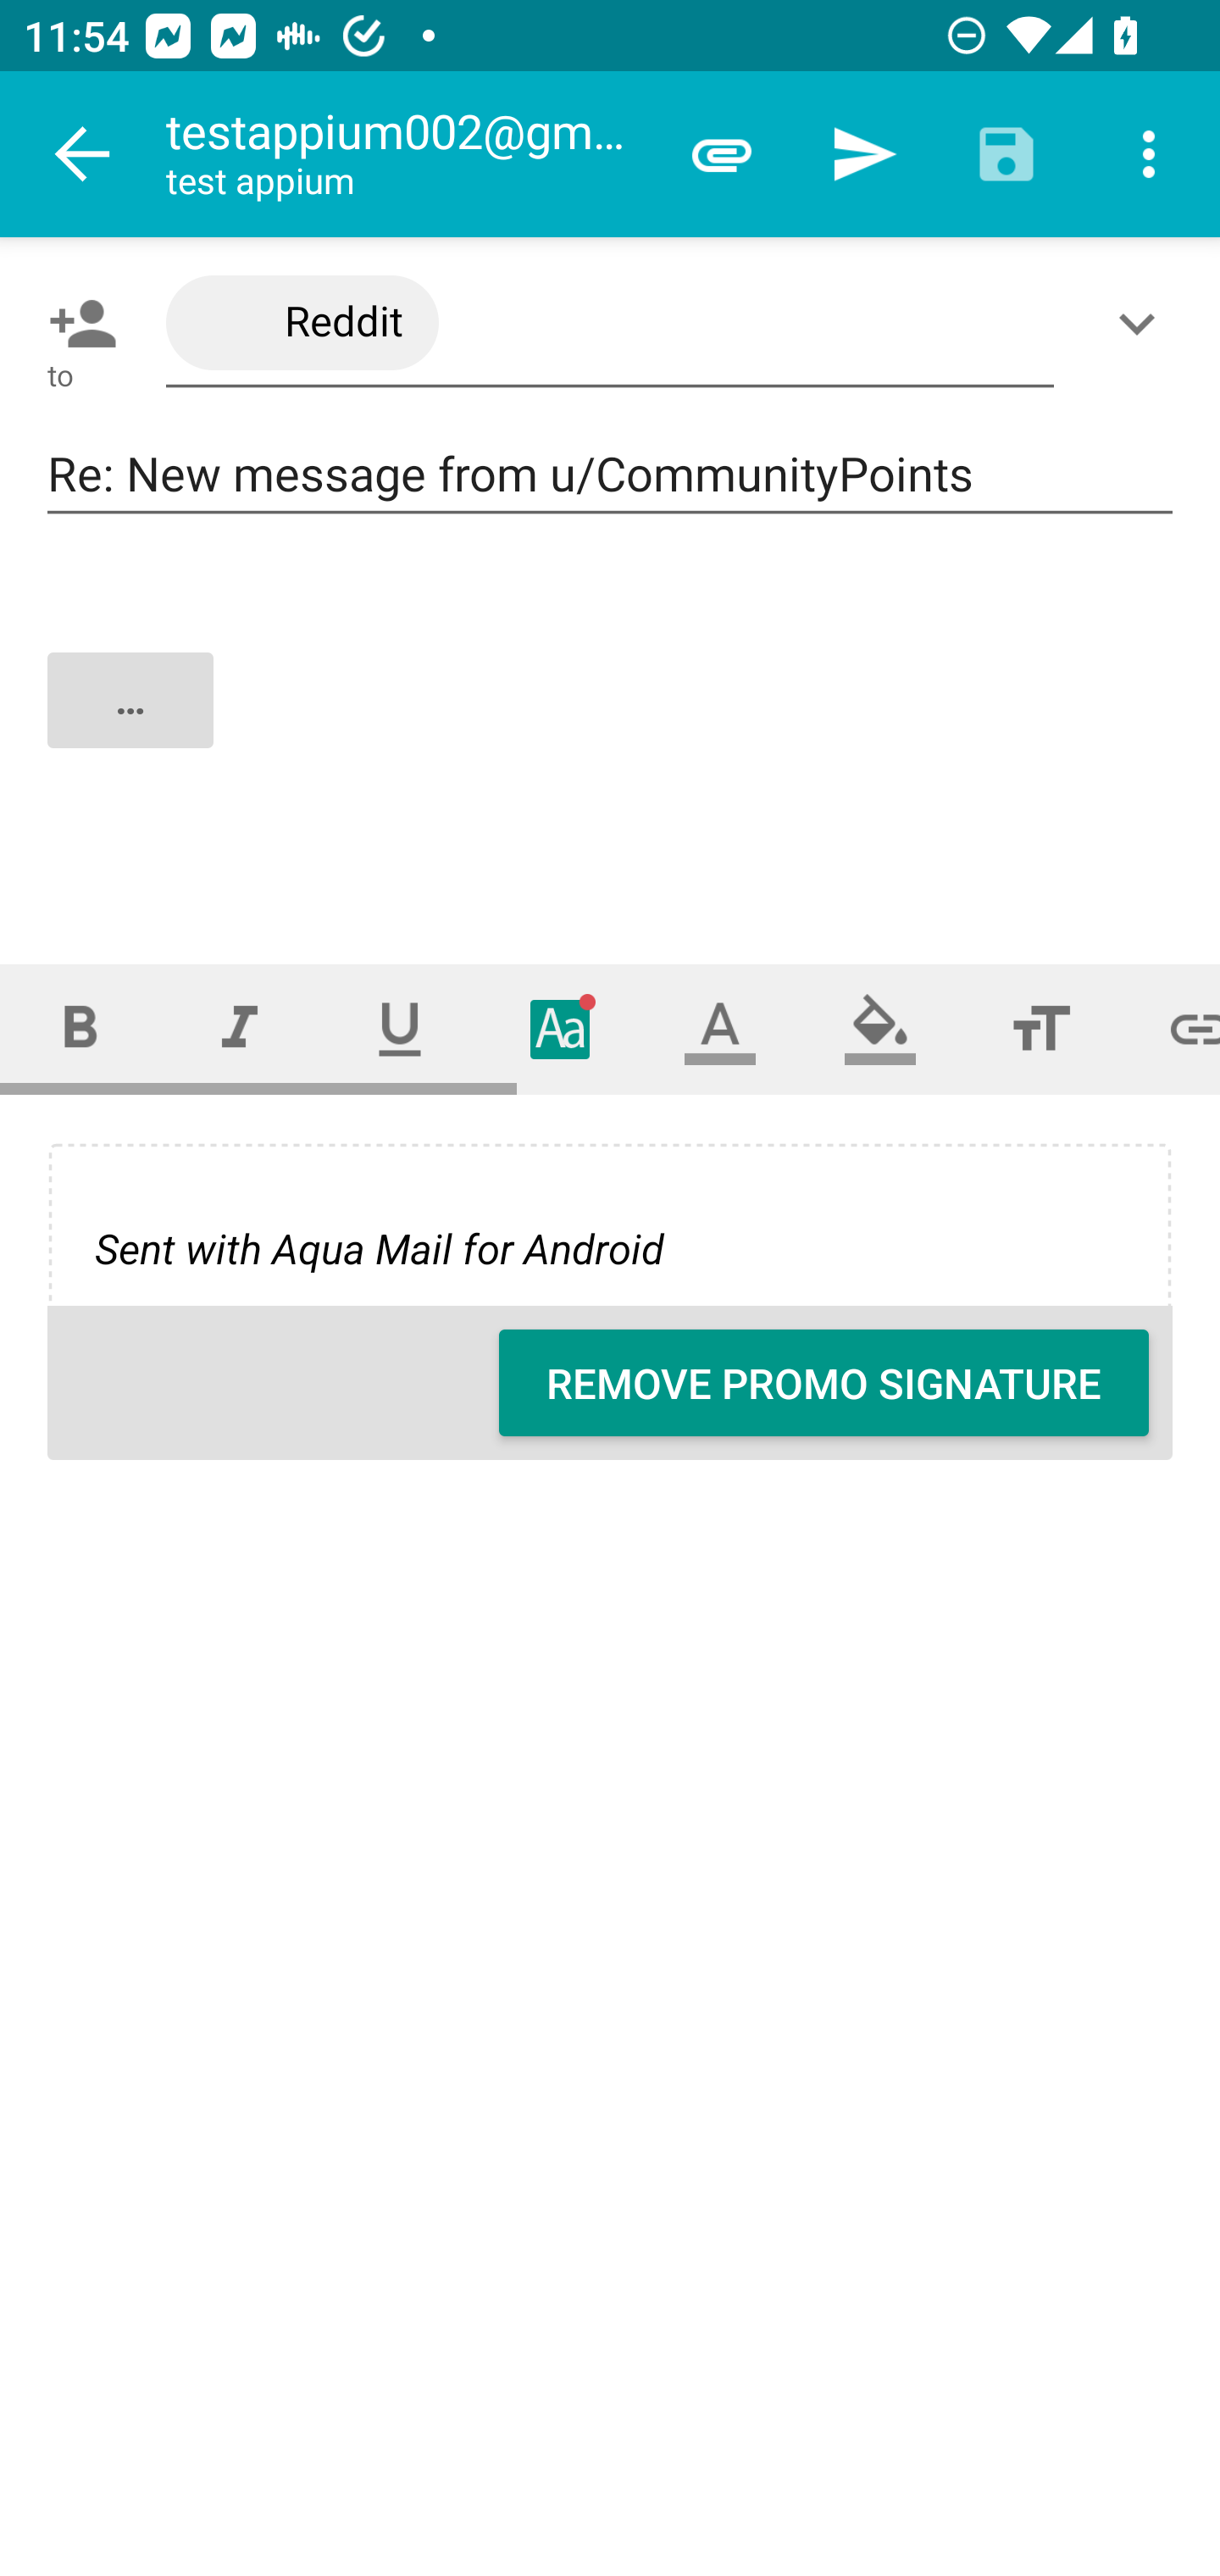 Image resolution: width=1220 pixels, height=2576 pixels. I want to click on Font size, so click(1040, 1029).